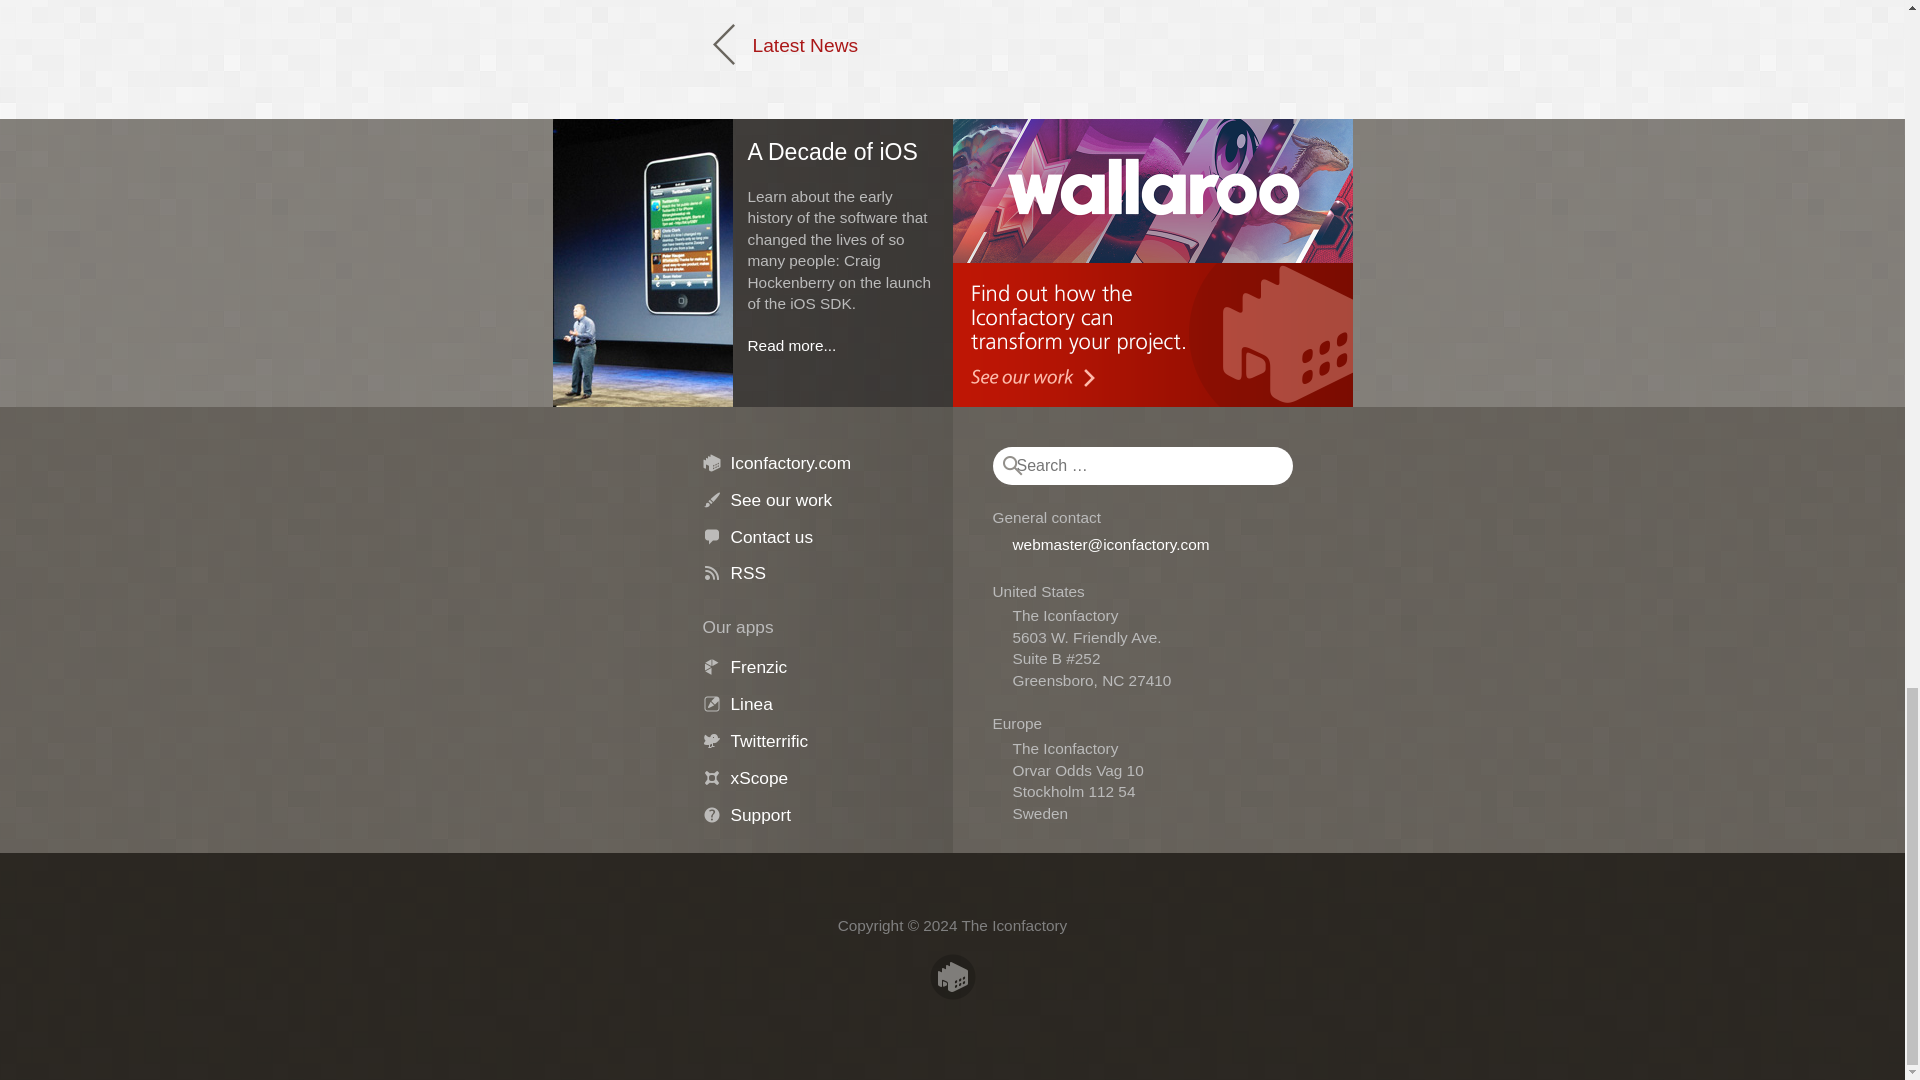  I want to click on RSS, so click(748, 572).